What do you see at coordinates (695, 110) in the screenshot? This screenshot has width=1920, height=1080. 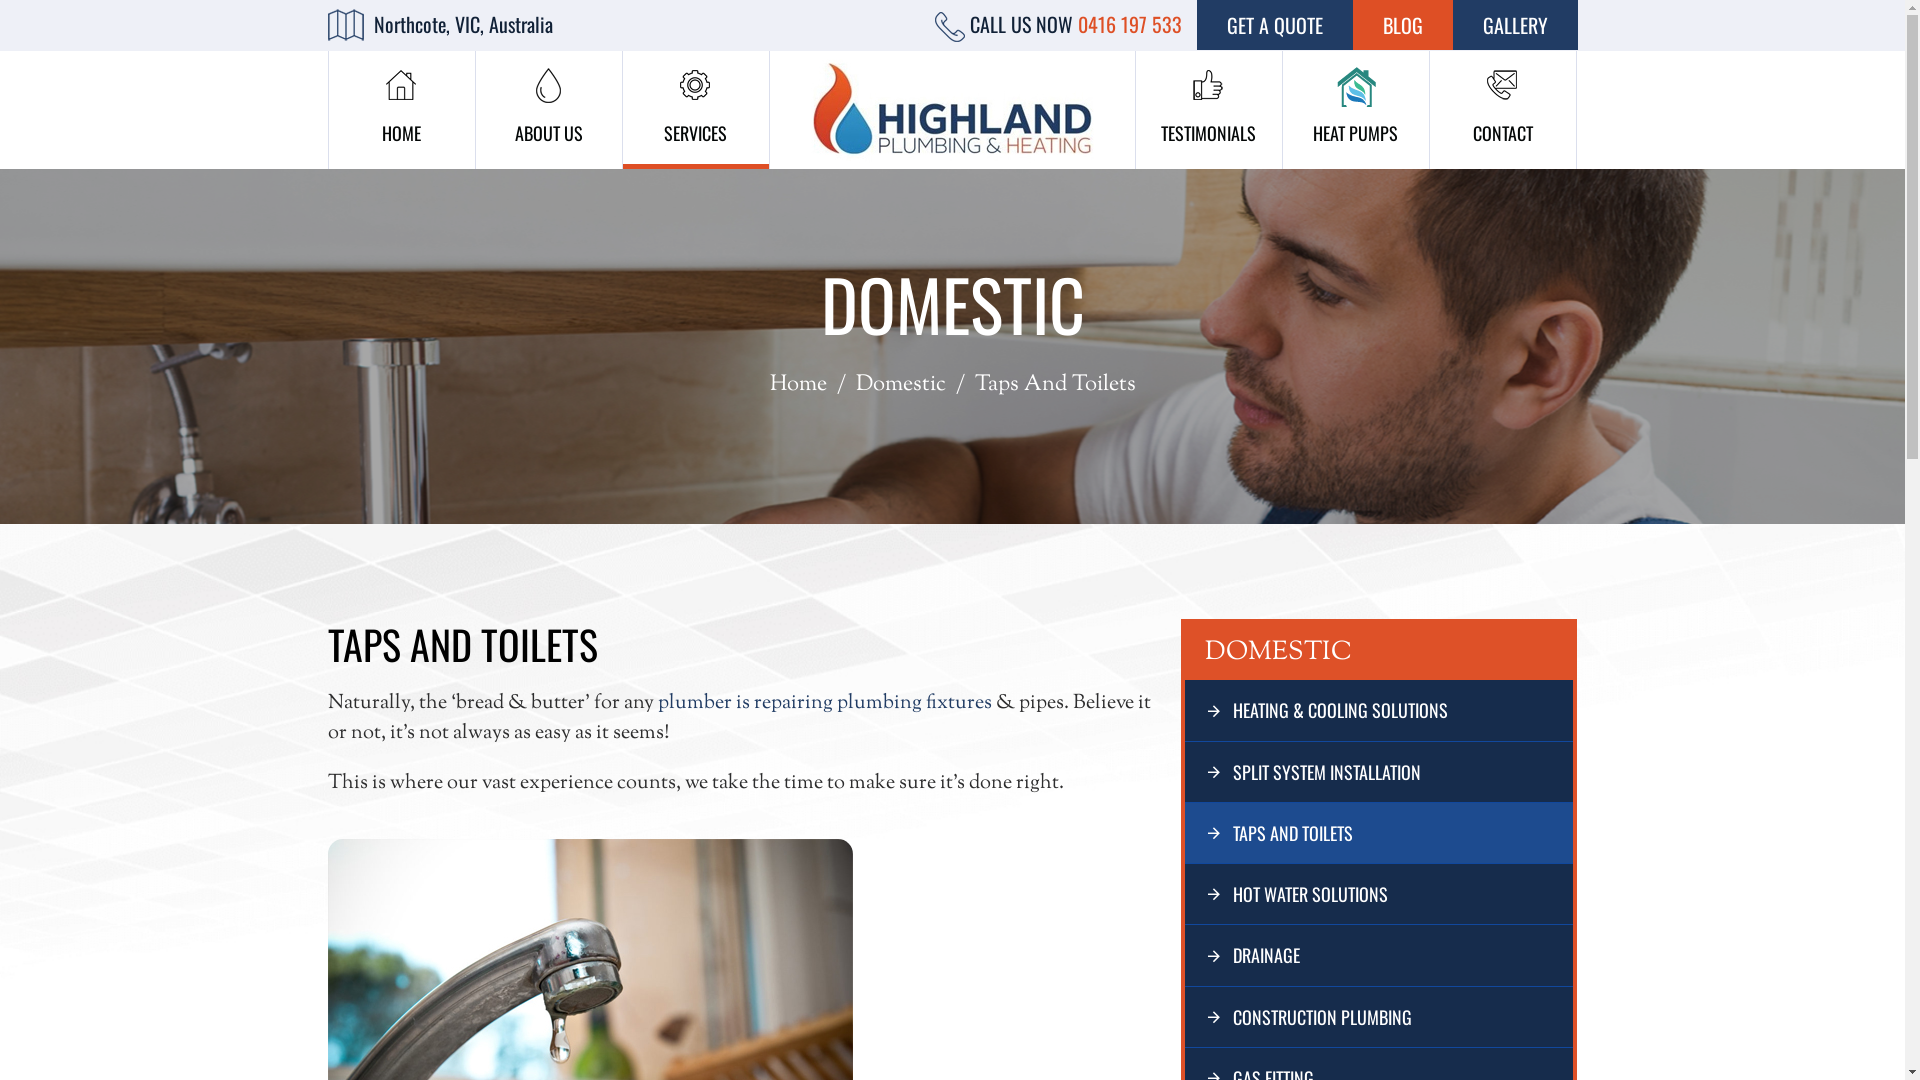 I see `SERVICES` at bounding box center [695, 110].